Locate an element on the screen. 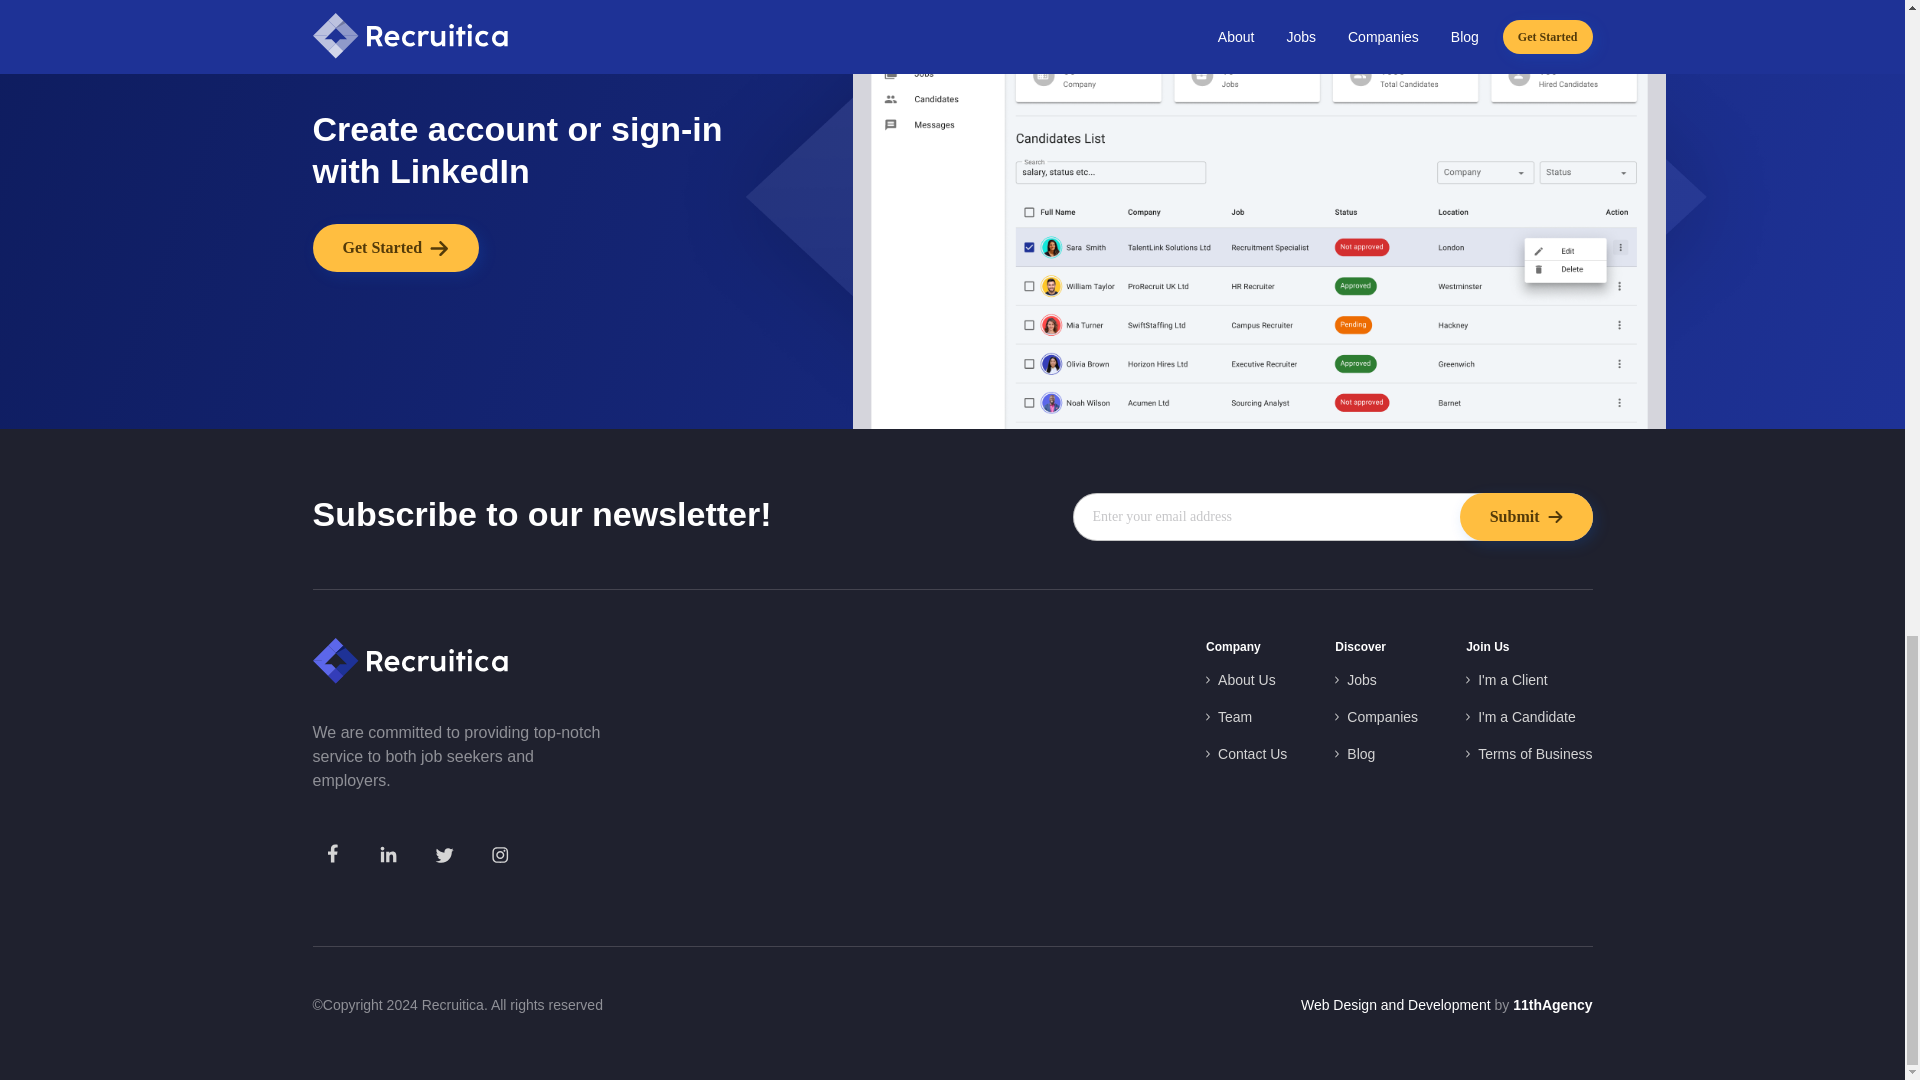 The height and width of the screenshot is (1080, 1920). Jobs is located at coordinates (1355, 680).